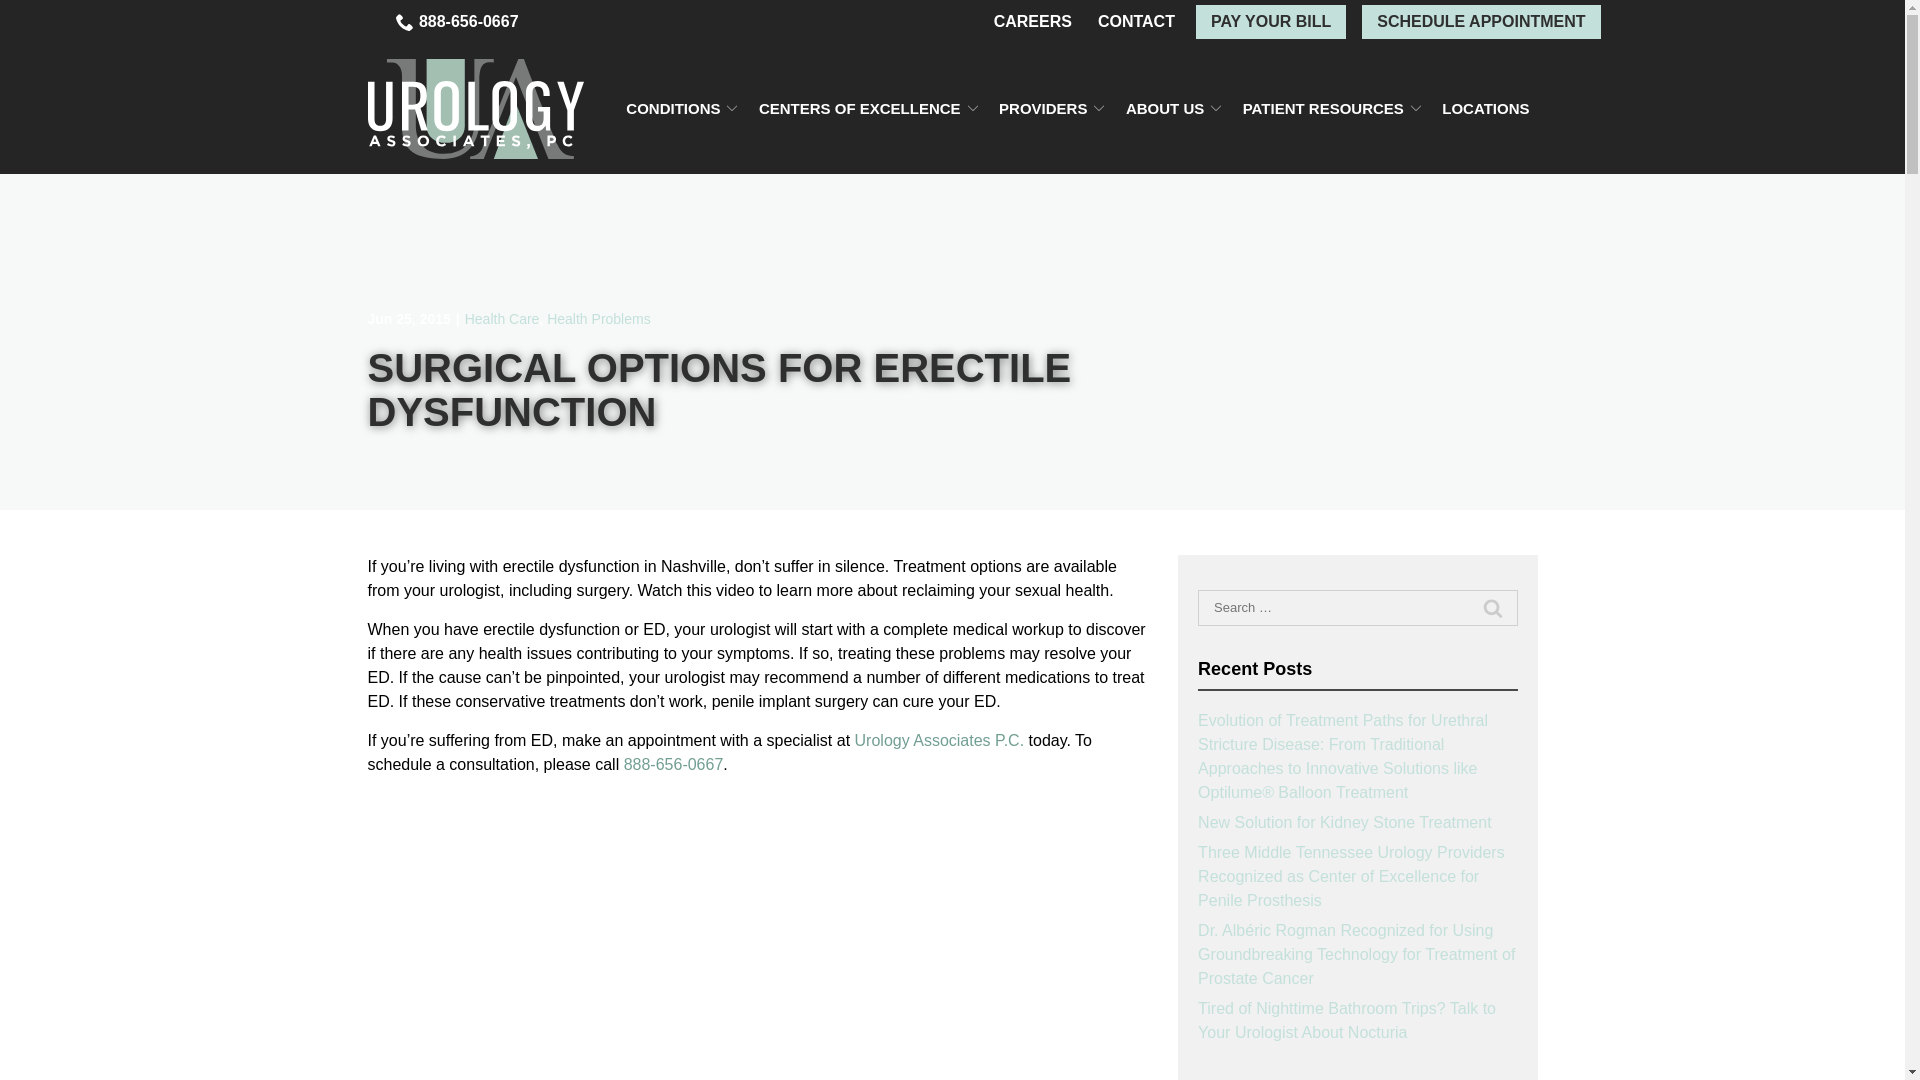 This screenshot has height=1080, width=1920. Describe the element at coordinates (1270, 22) in the screenshot. I see `PAY YOUR BILL` at that location.